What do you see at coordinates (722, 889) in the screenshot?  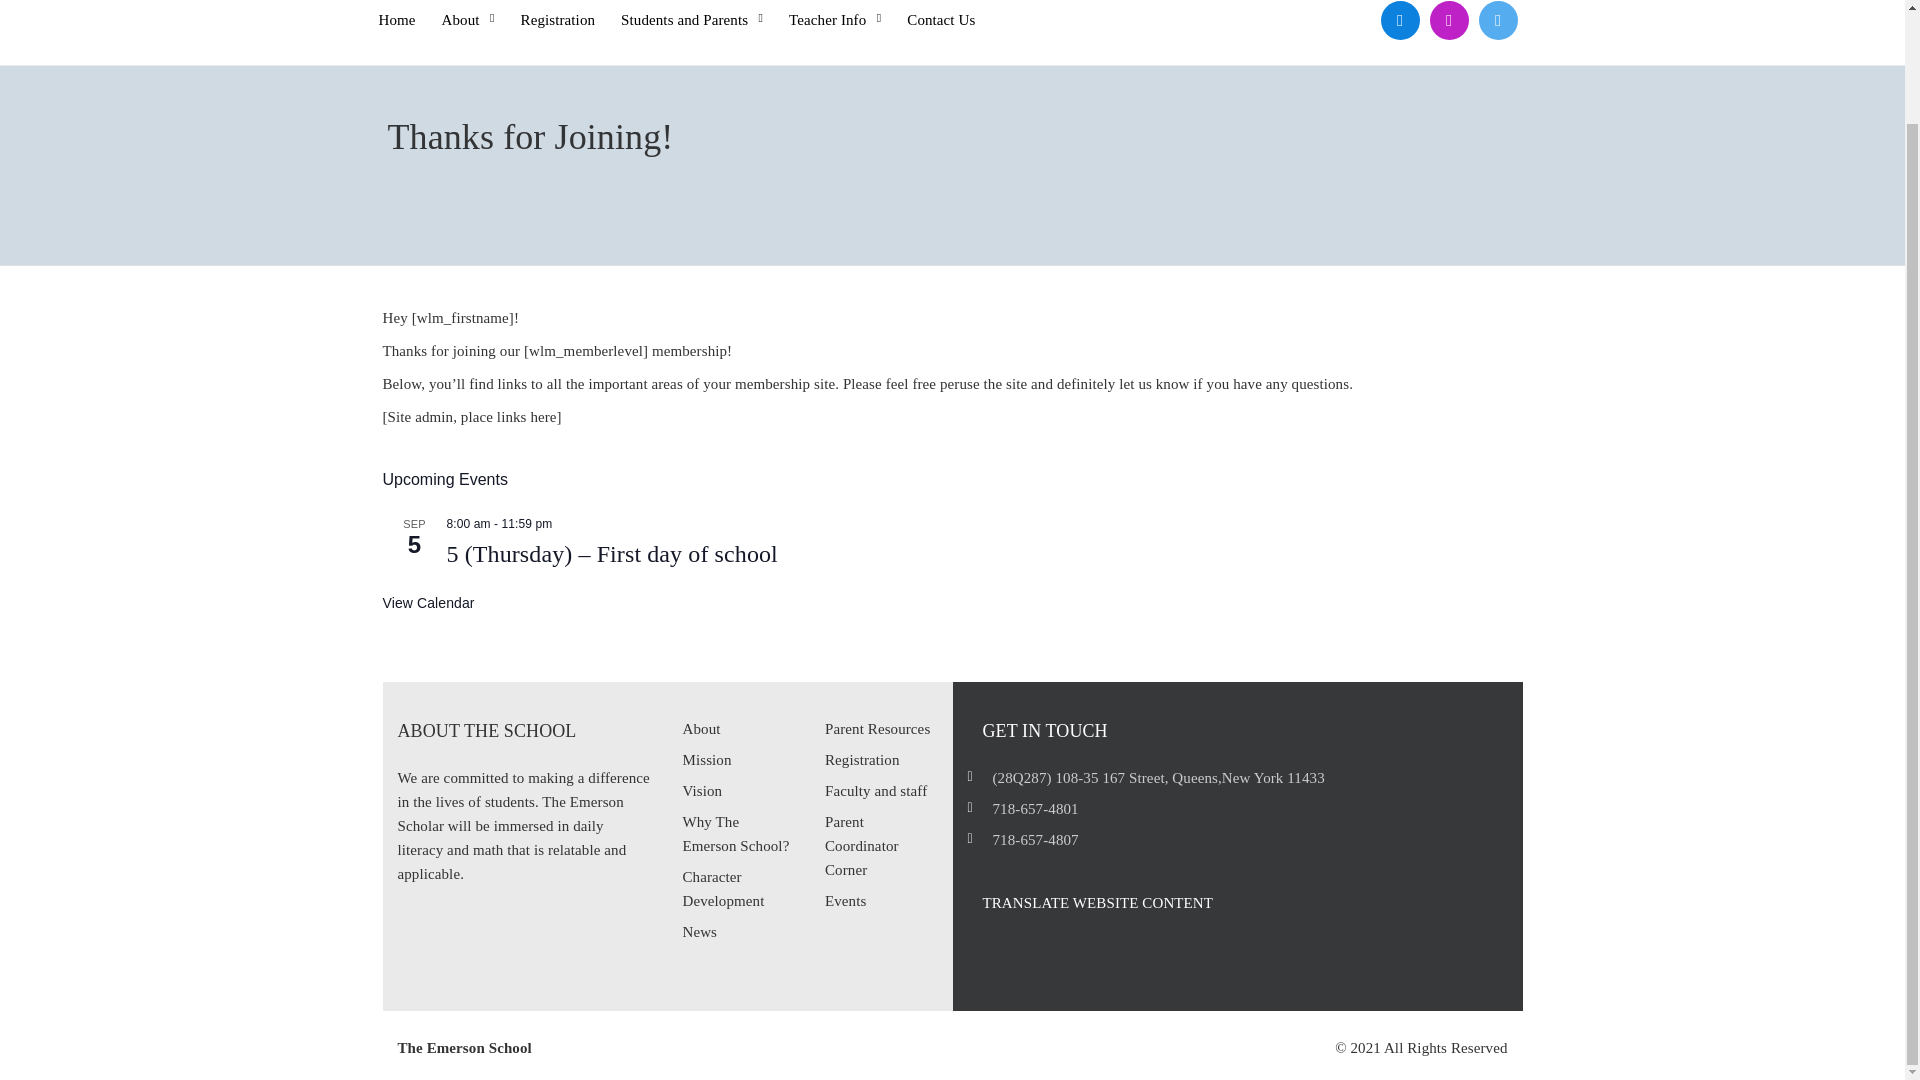 I see `Character Development` at bounding box center [722, 889].